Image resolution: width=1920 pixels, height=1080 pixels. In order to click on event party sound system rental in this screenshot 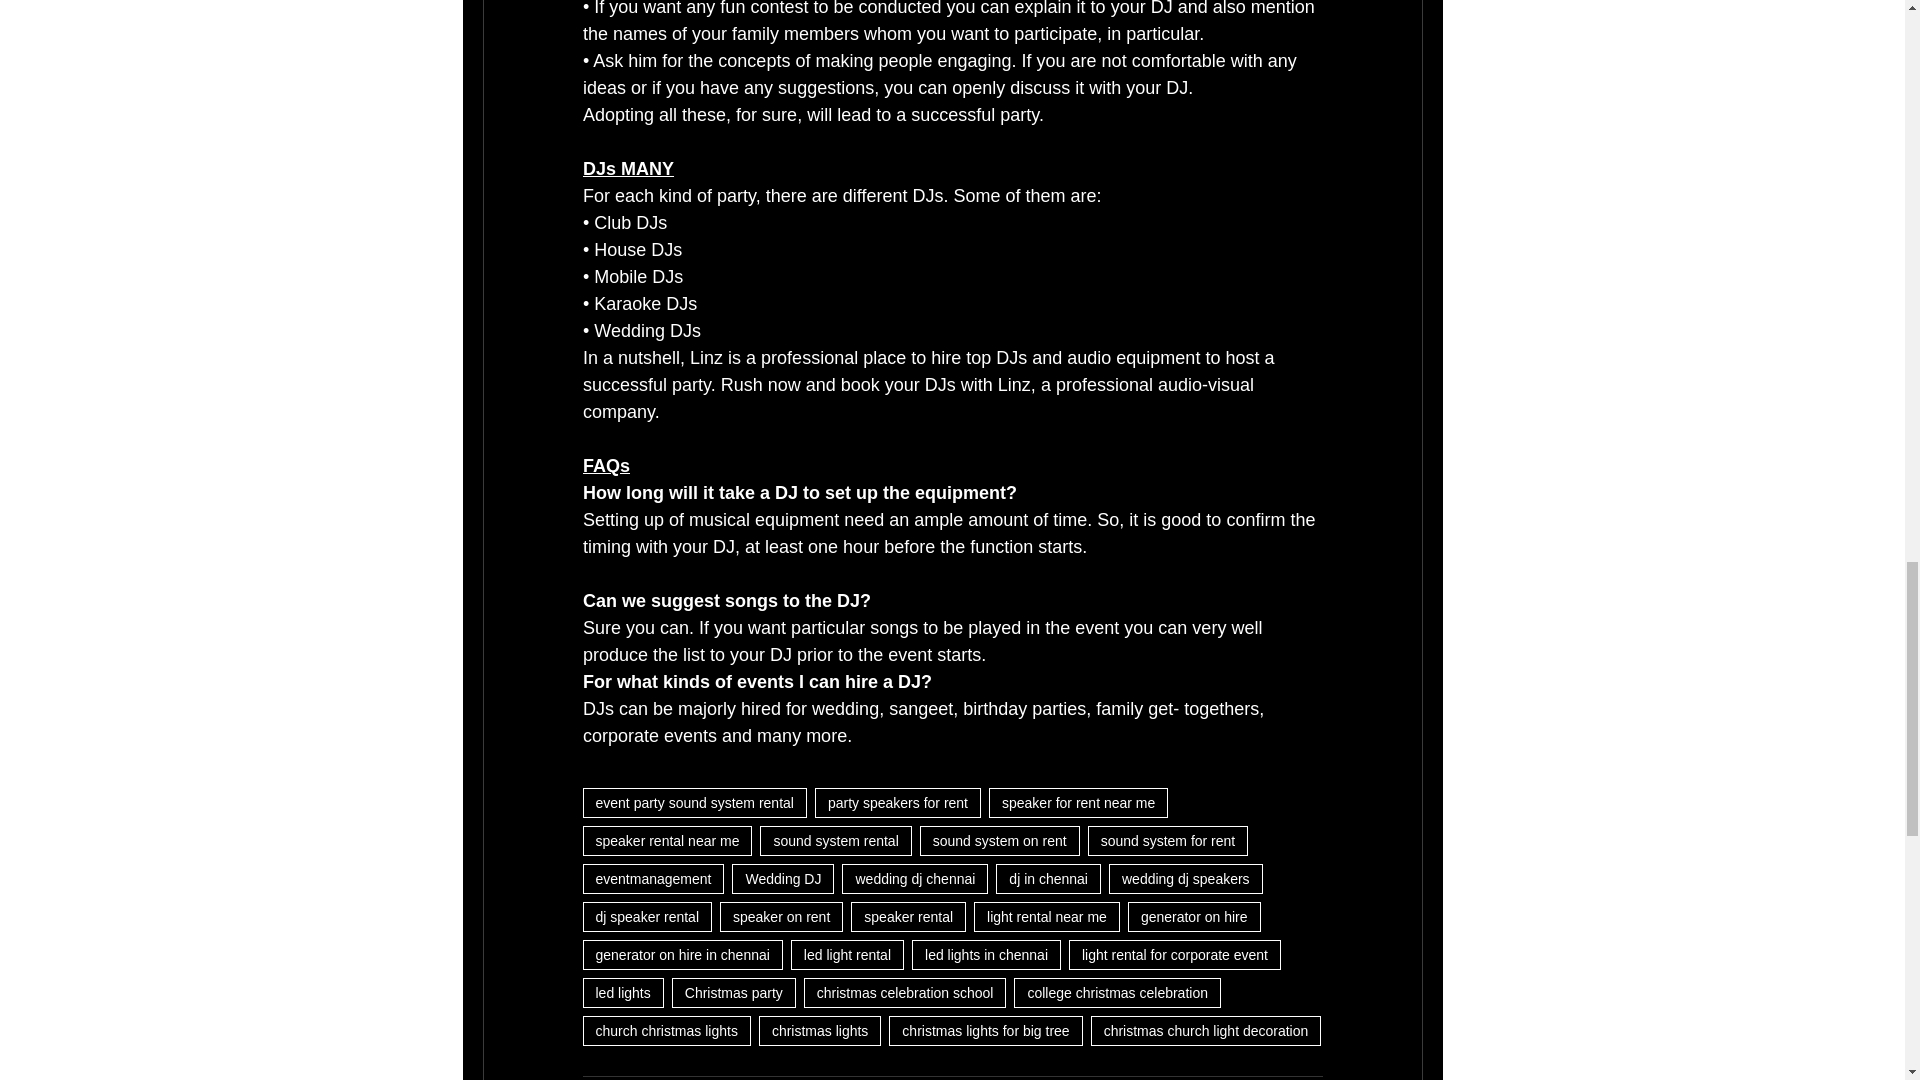, I will do `click(694, 802)`.